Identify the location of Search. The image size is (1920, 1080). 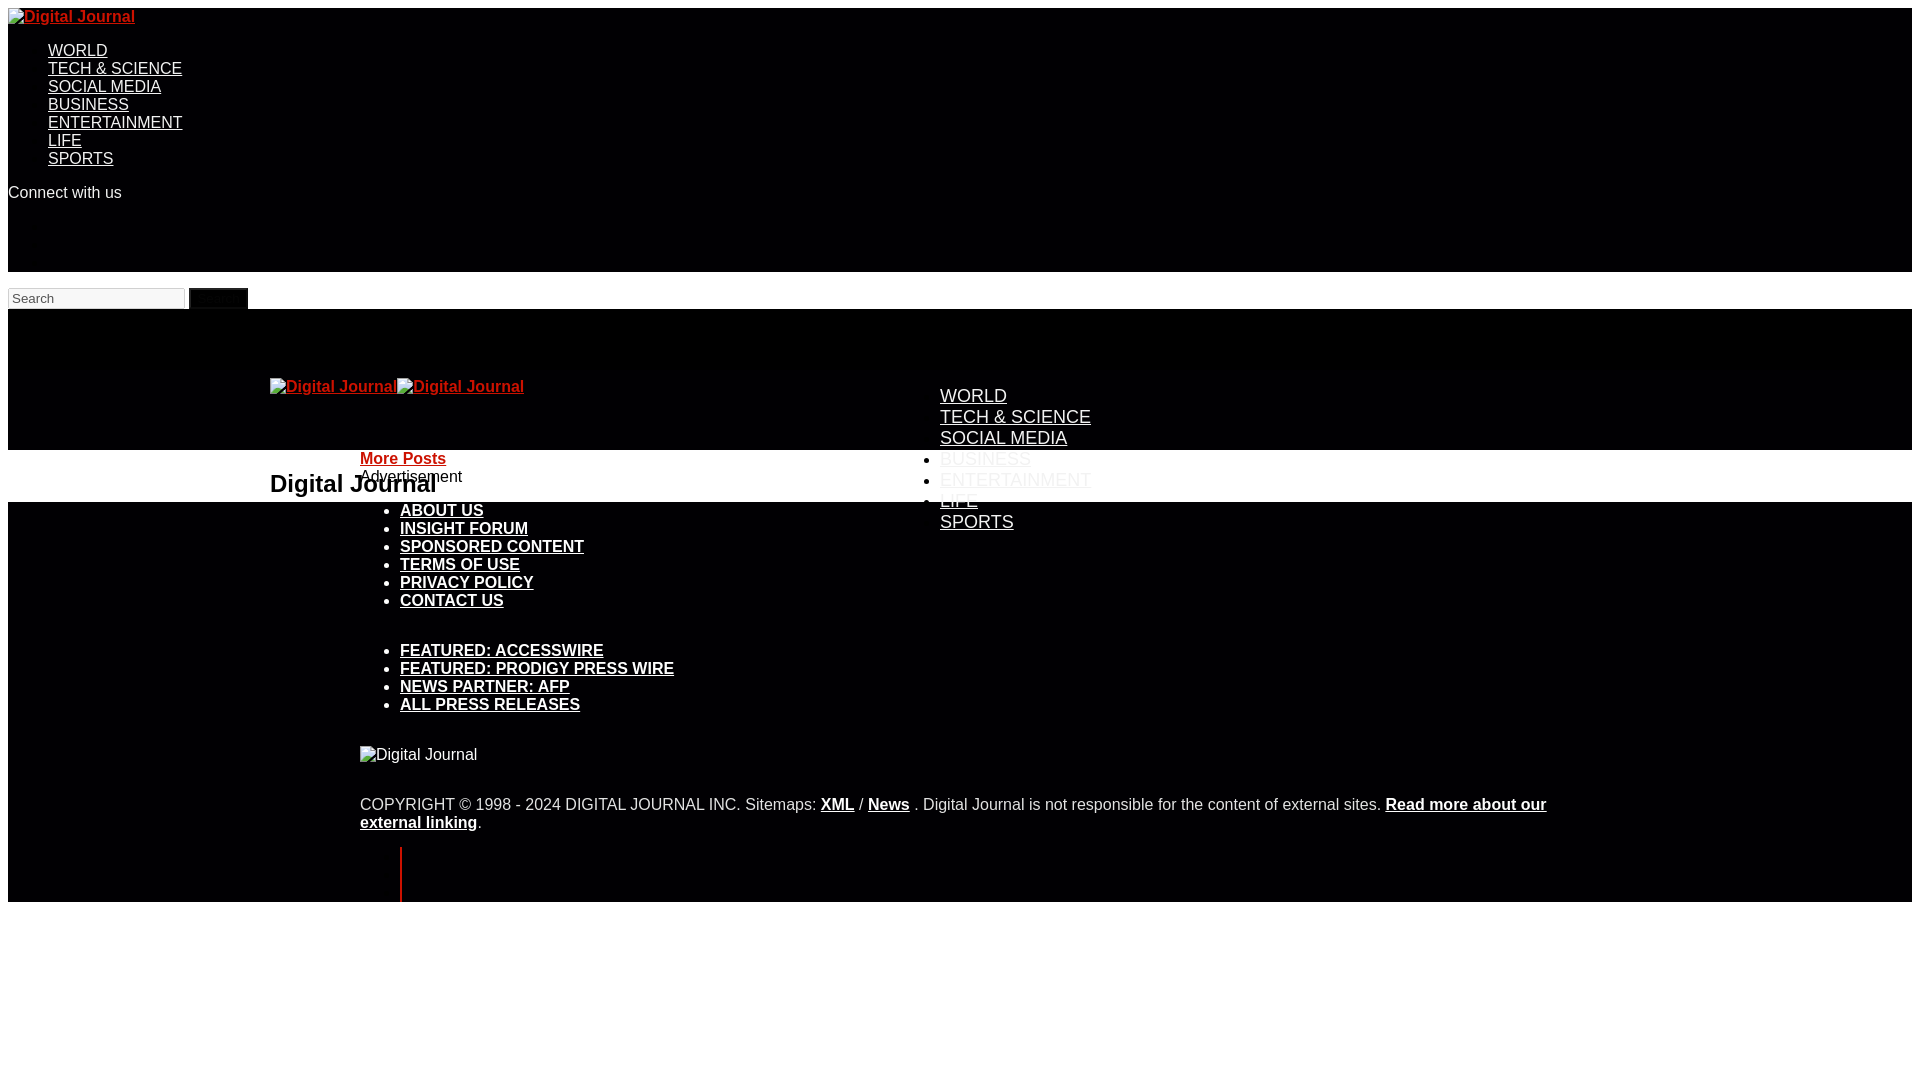
(218, 298).